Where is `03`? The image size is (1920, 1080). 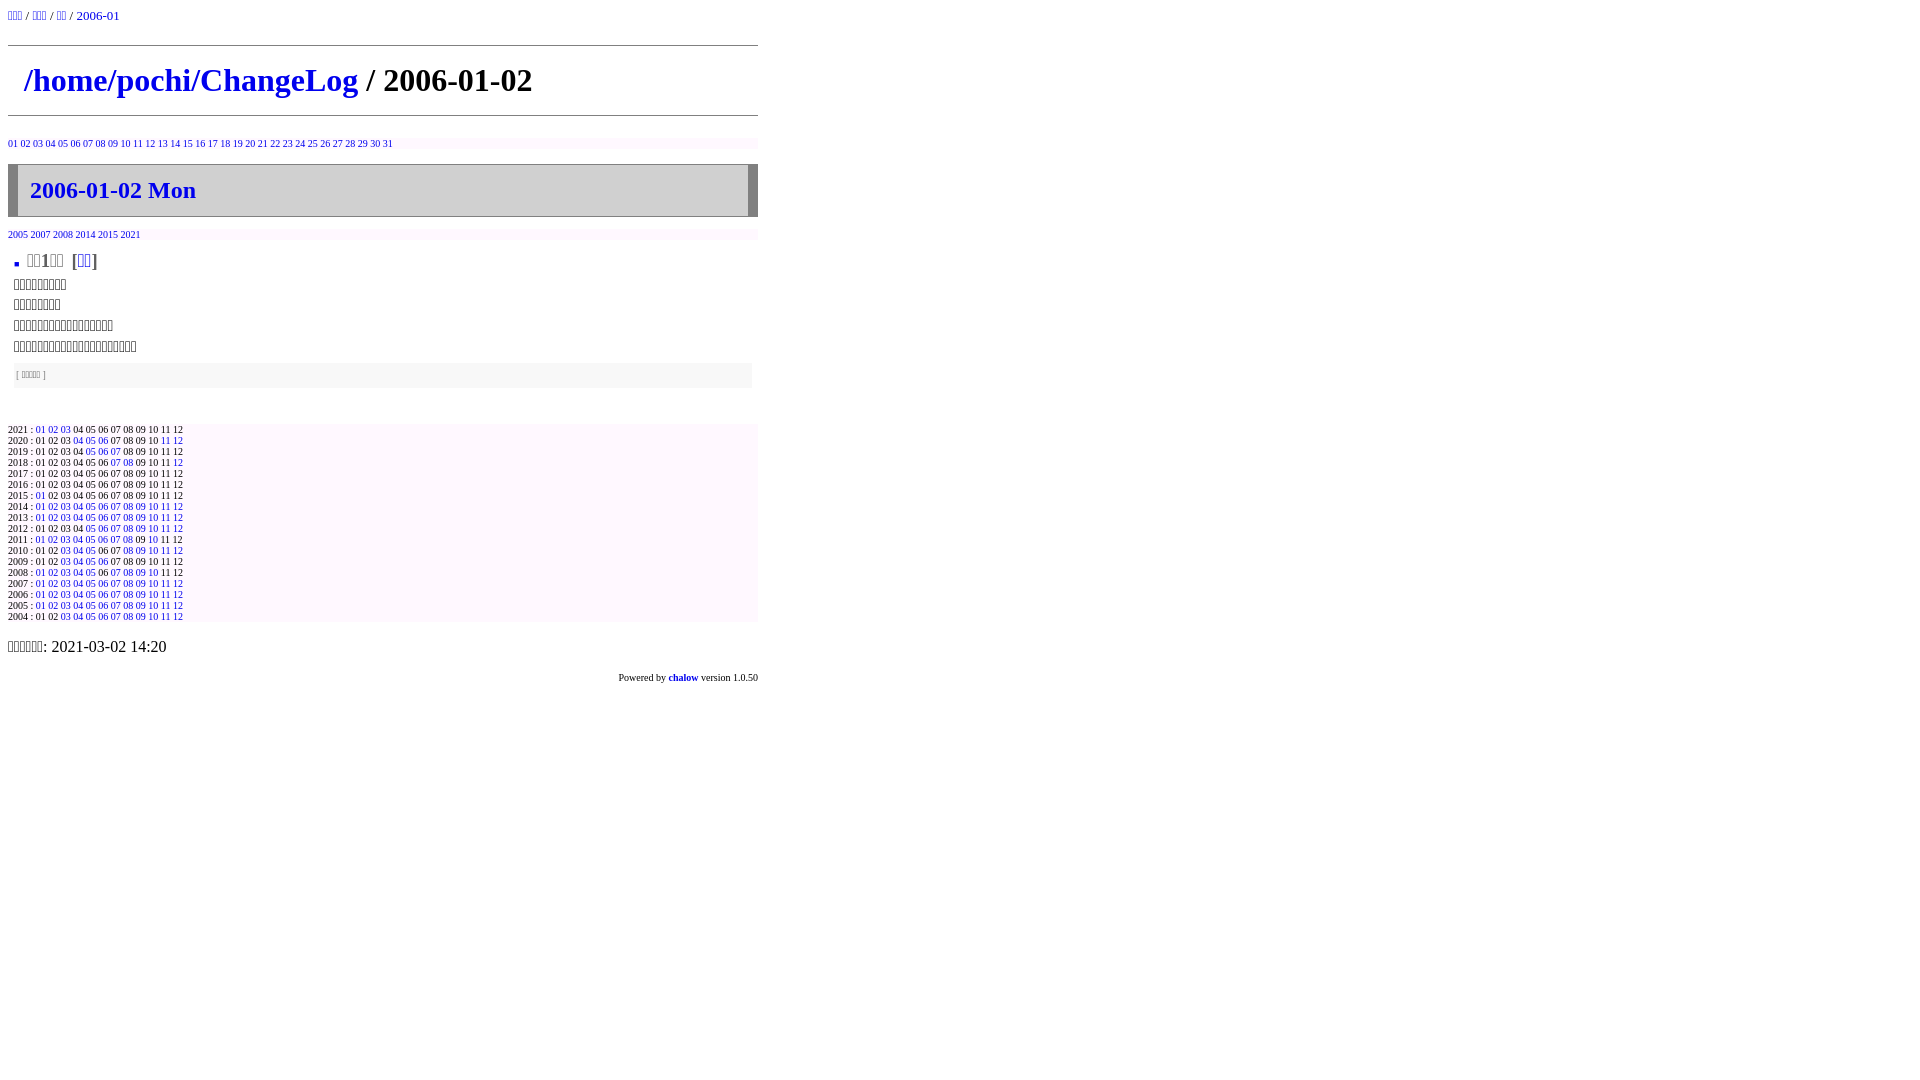 03 is located at coordinates (66, 616).